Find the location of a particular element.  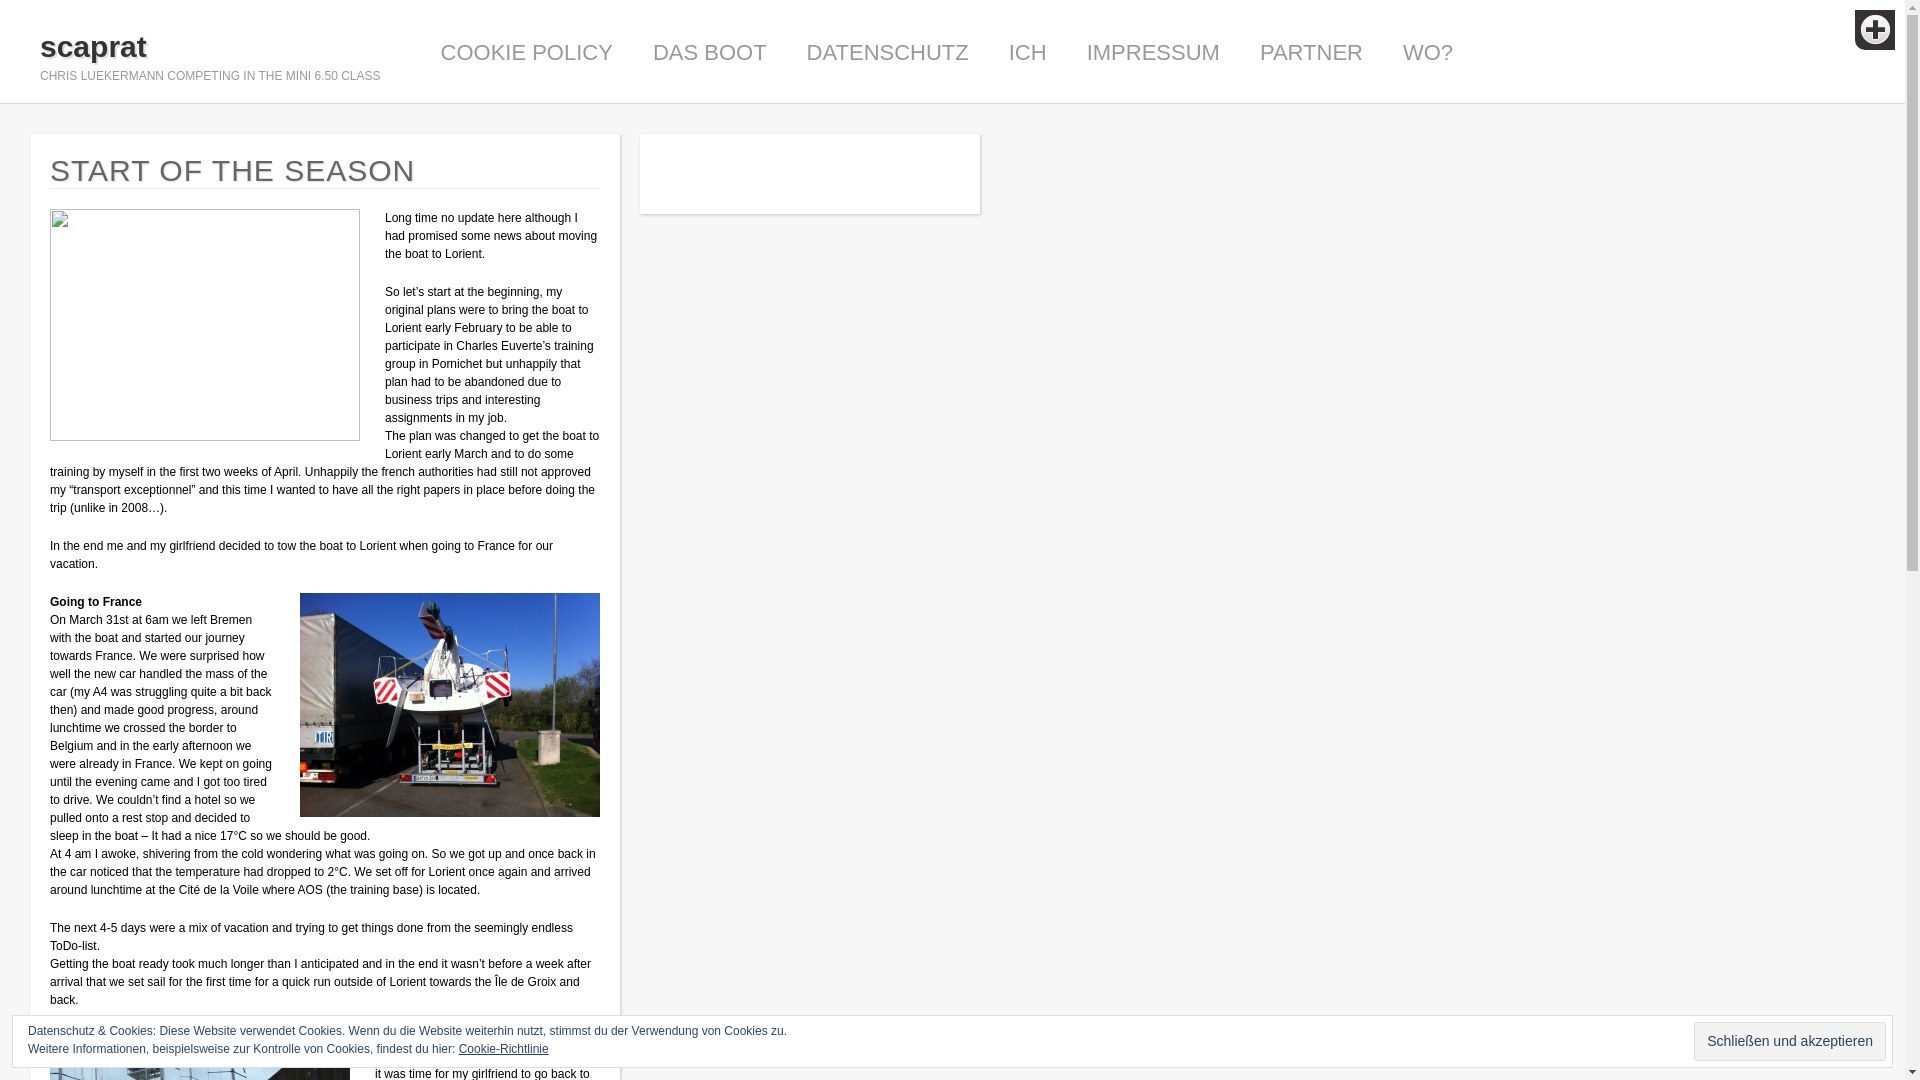

DATENSCHUTZ is located at coordinates (888, 52).